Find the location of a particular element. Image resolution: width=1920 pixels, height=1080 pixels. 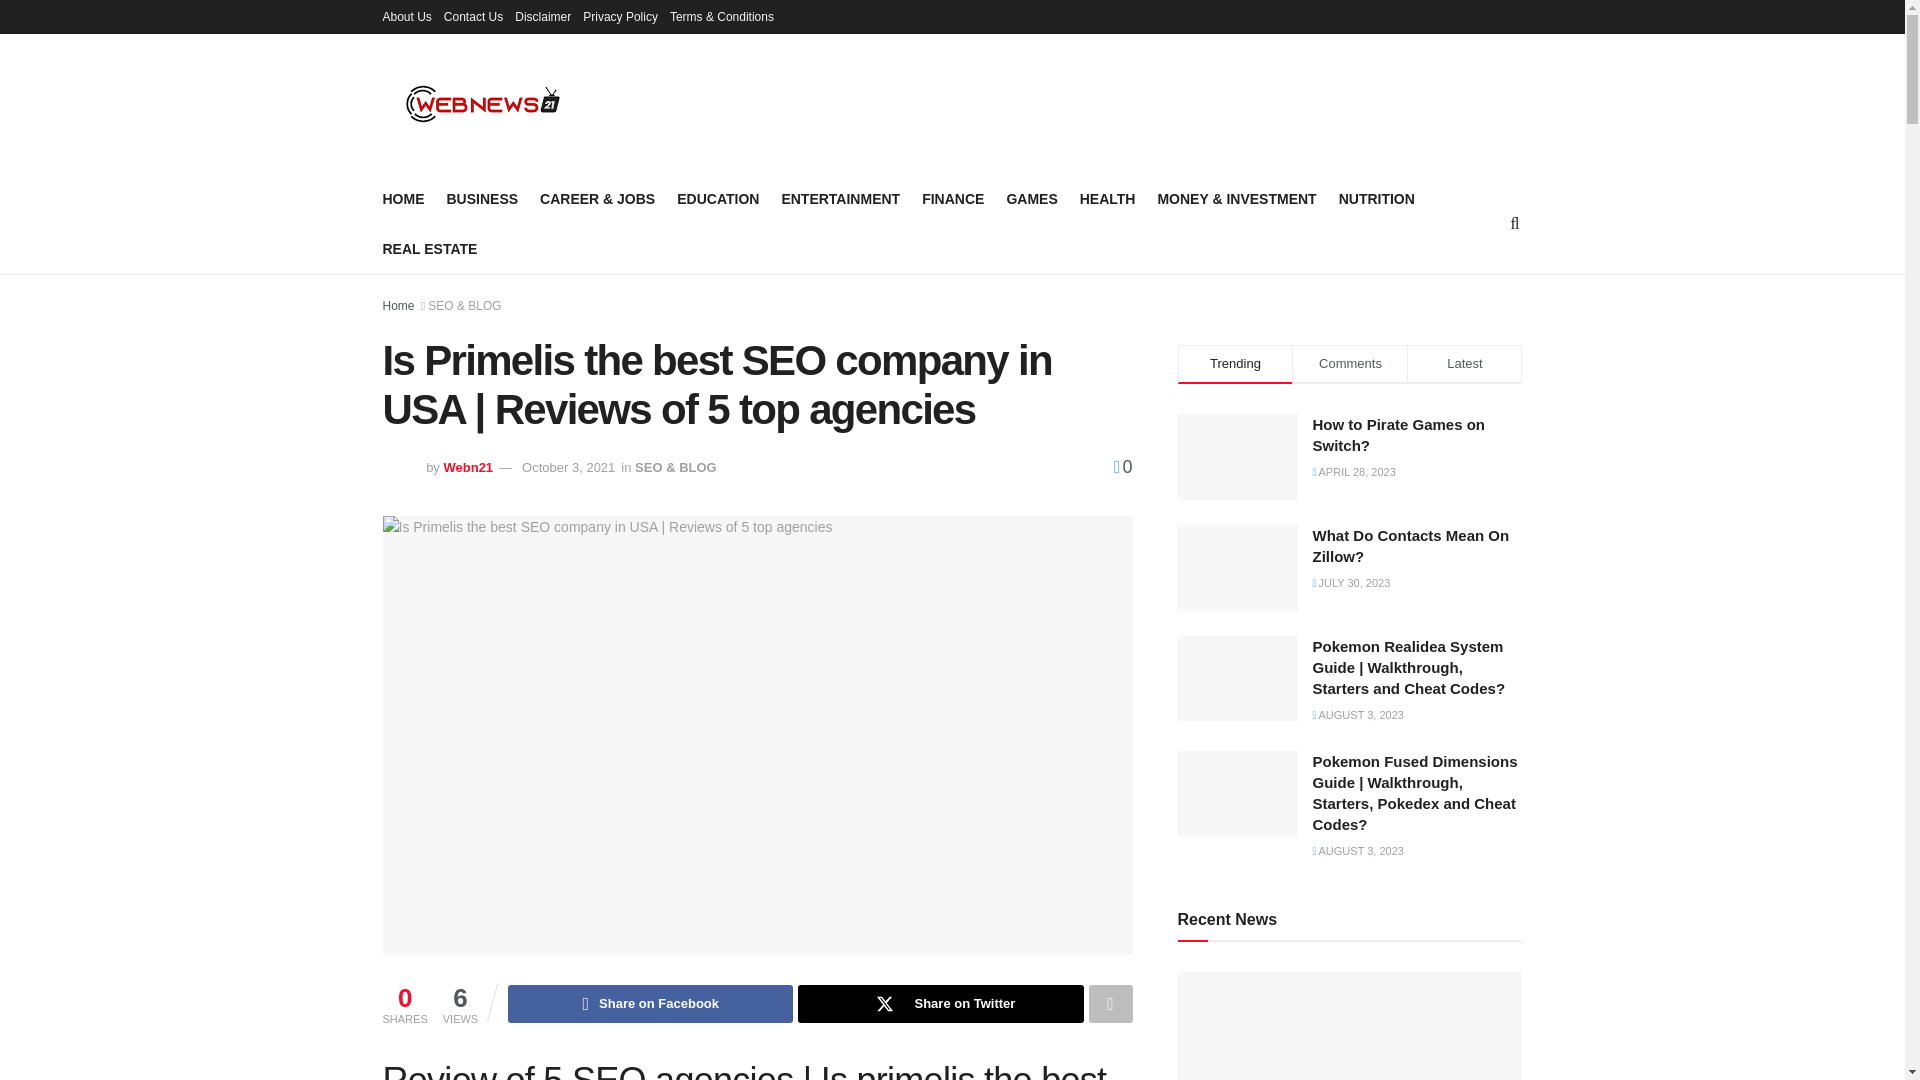

About Us is located at coordinates (406, 16).